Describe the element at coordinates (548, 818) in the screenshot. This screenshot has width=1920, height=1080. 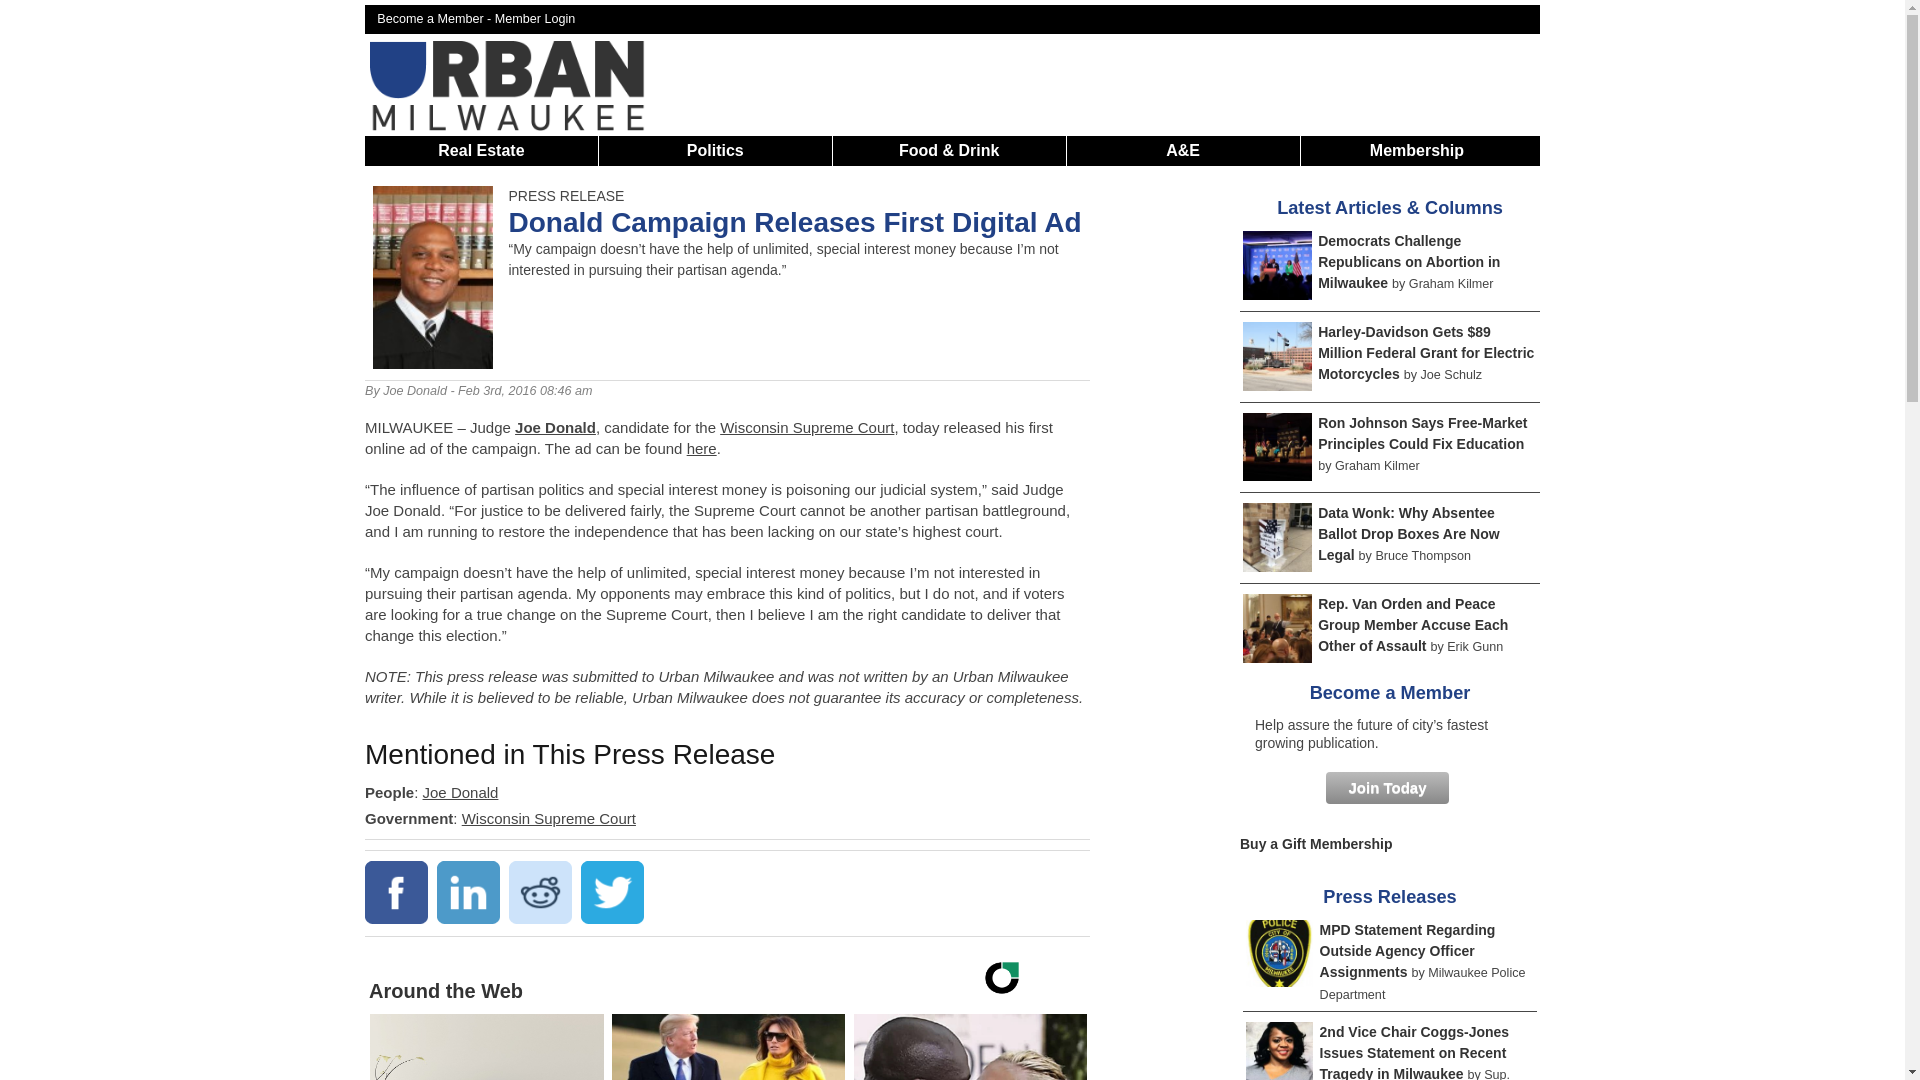
I see `Wisconsin Supreme Court` at that location.